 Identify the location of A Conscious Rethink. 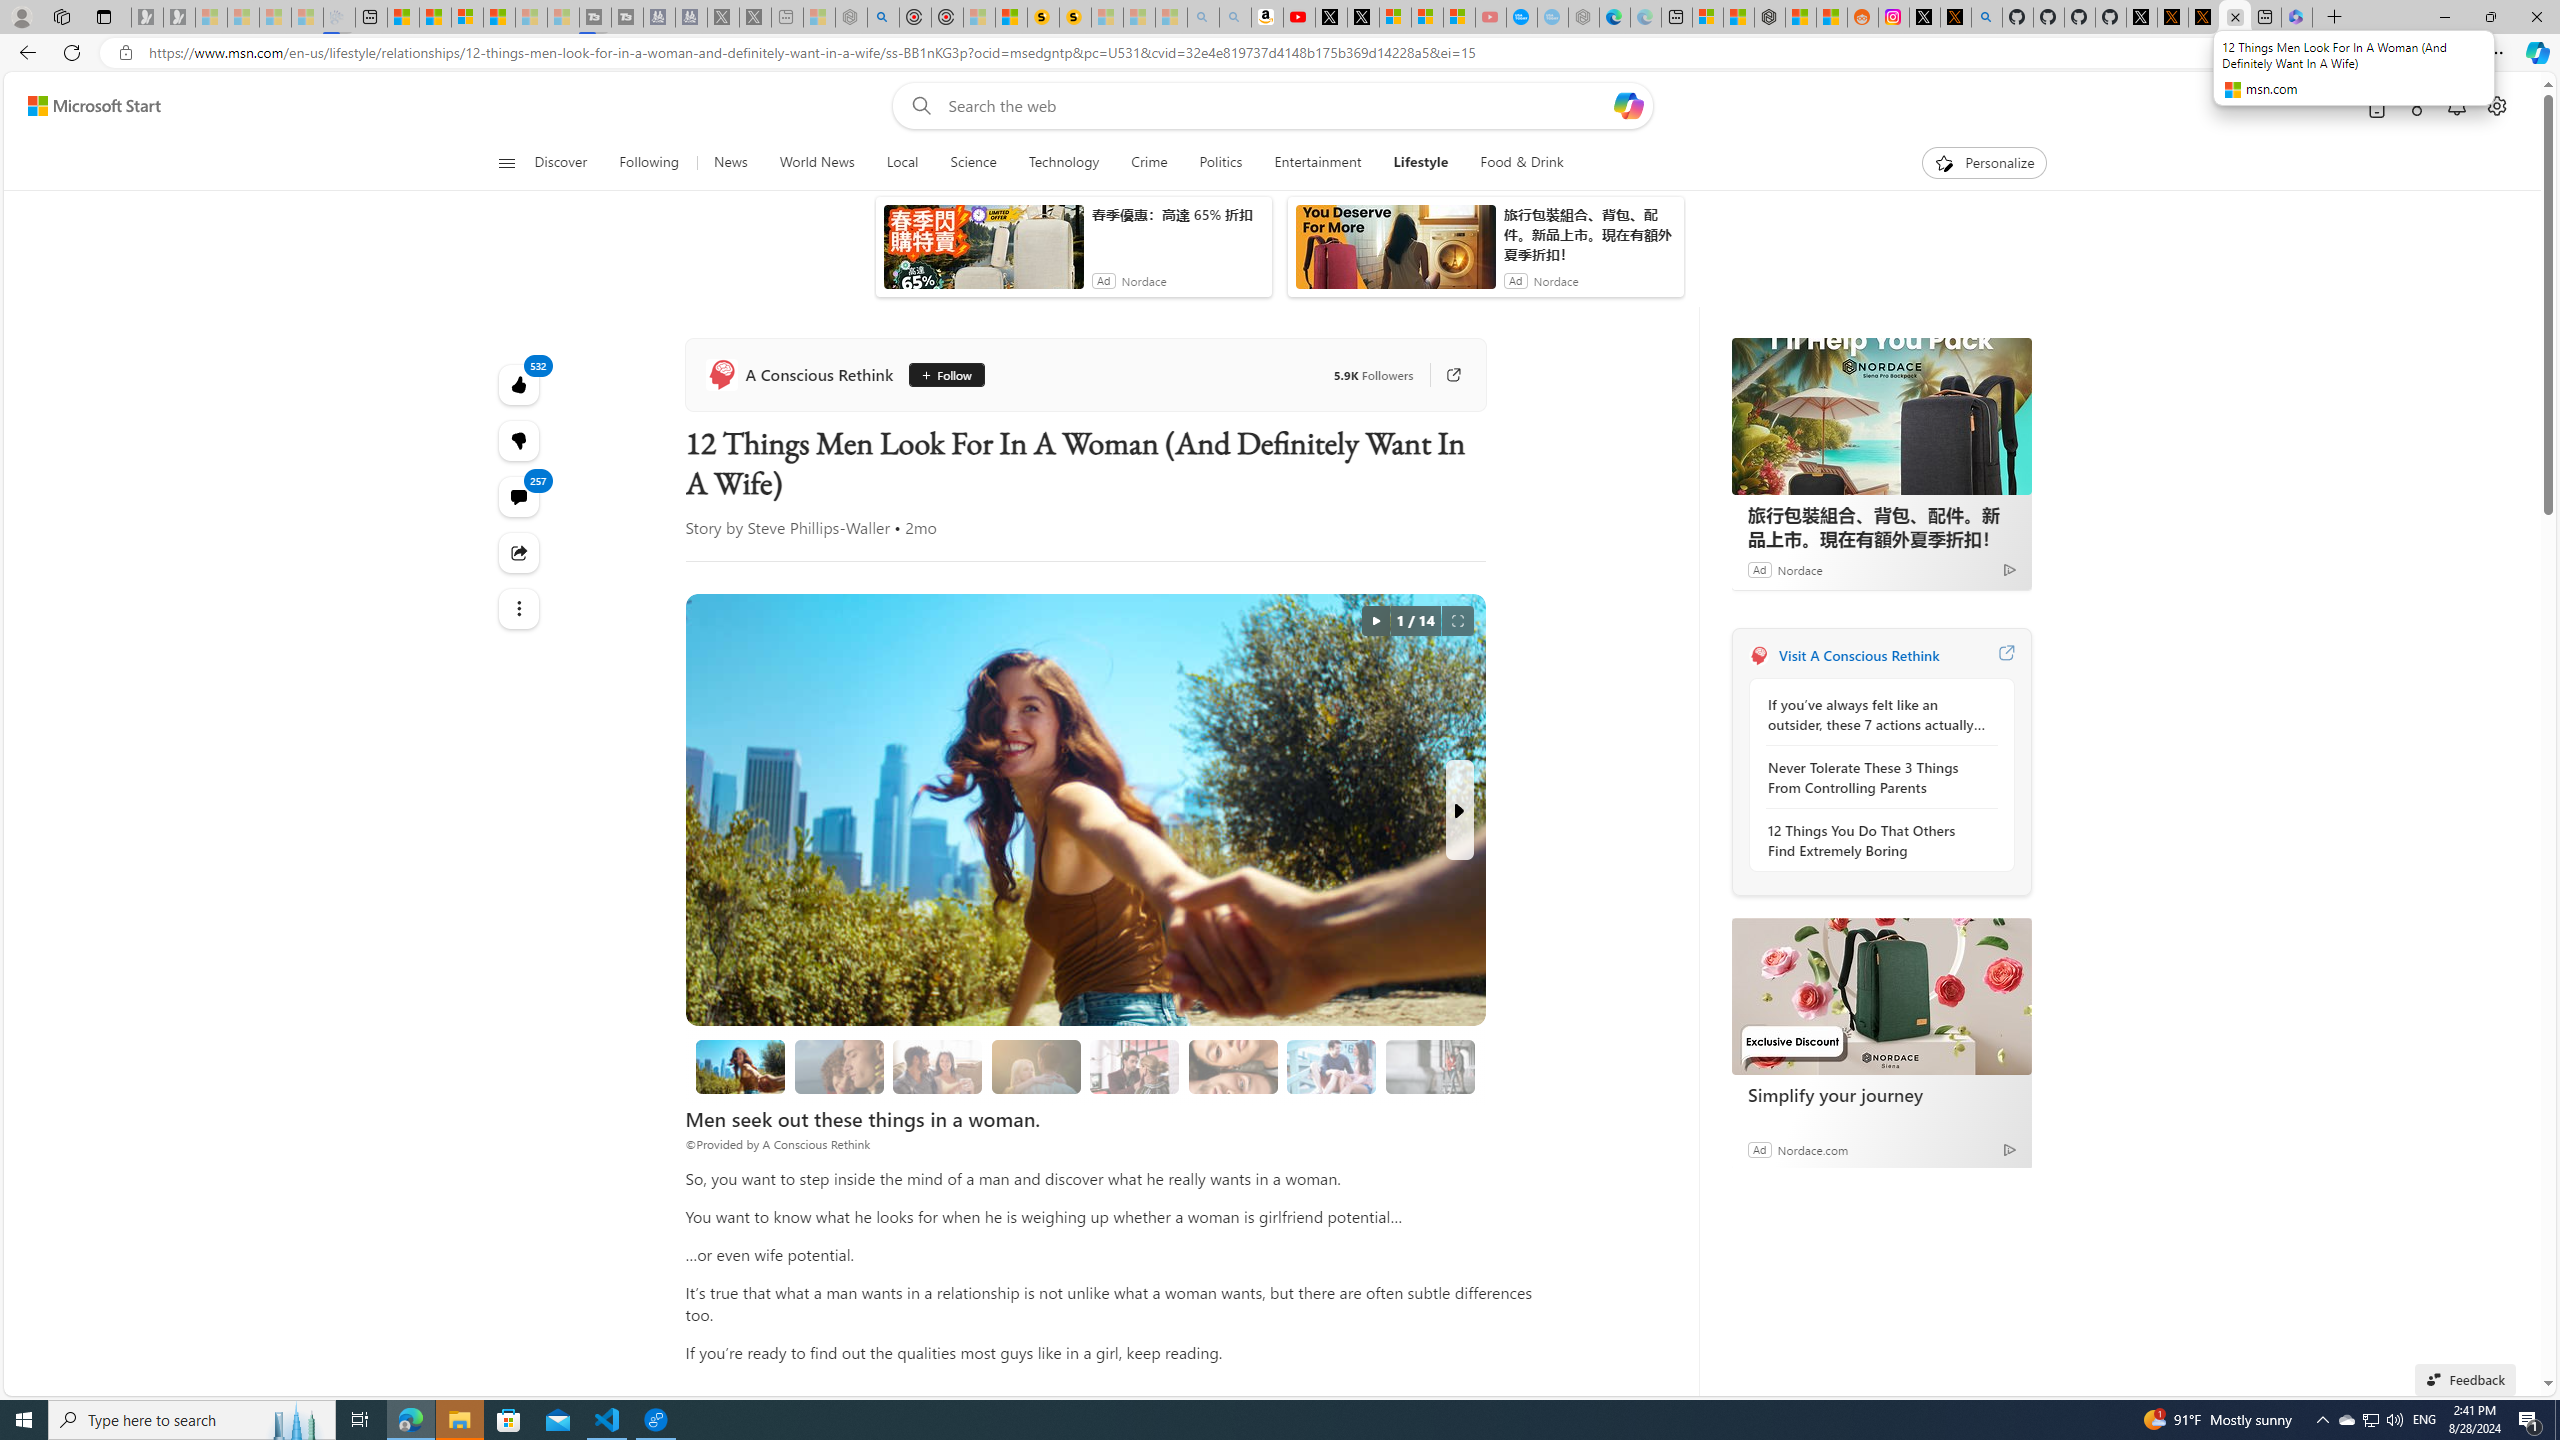
(802, 374).